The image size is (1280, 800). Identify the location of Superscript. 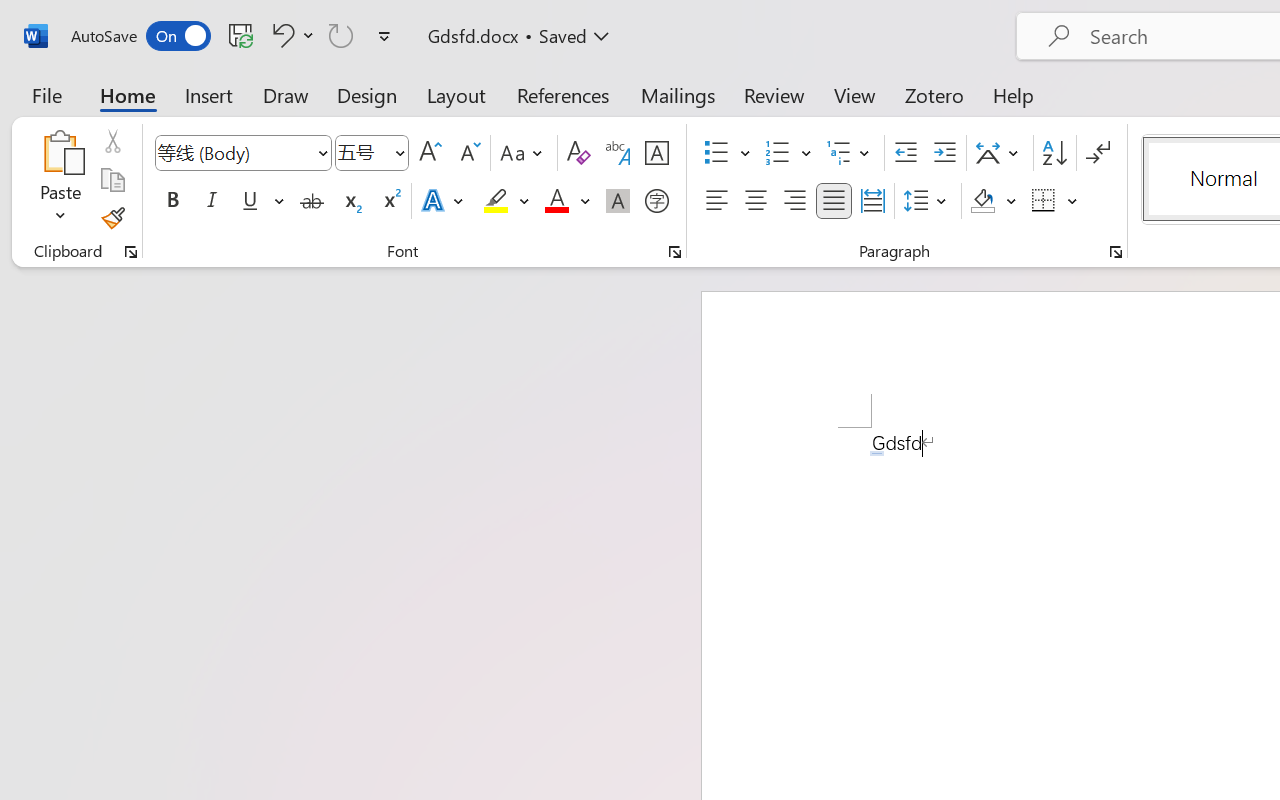
(390, 201).